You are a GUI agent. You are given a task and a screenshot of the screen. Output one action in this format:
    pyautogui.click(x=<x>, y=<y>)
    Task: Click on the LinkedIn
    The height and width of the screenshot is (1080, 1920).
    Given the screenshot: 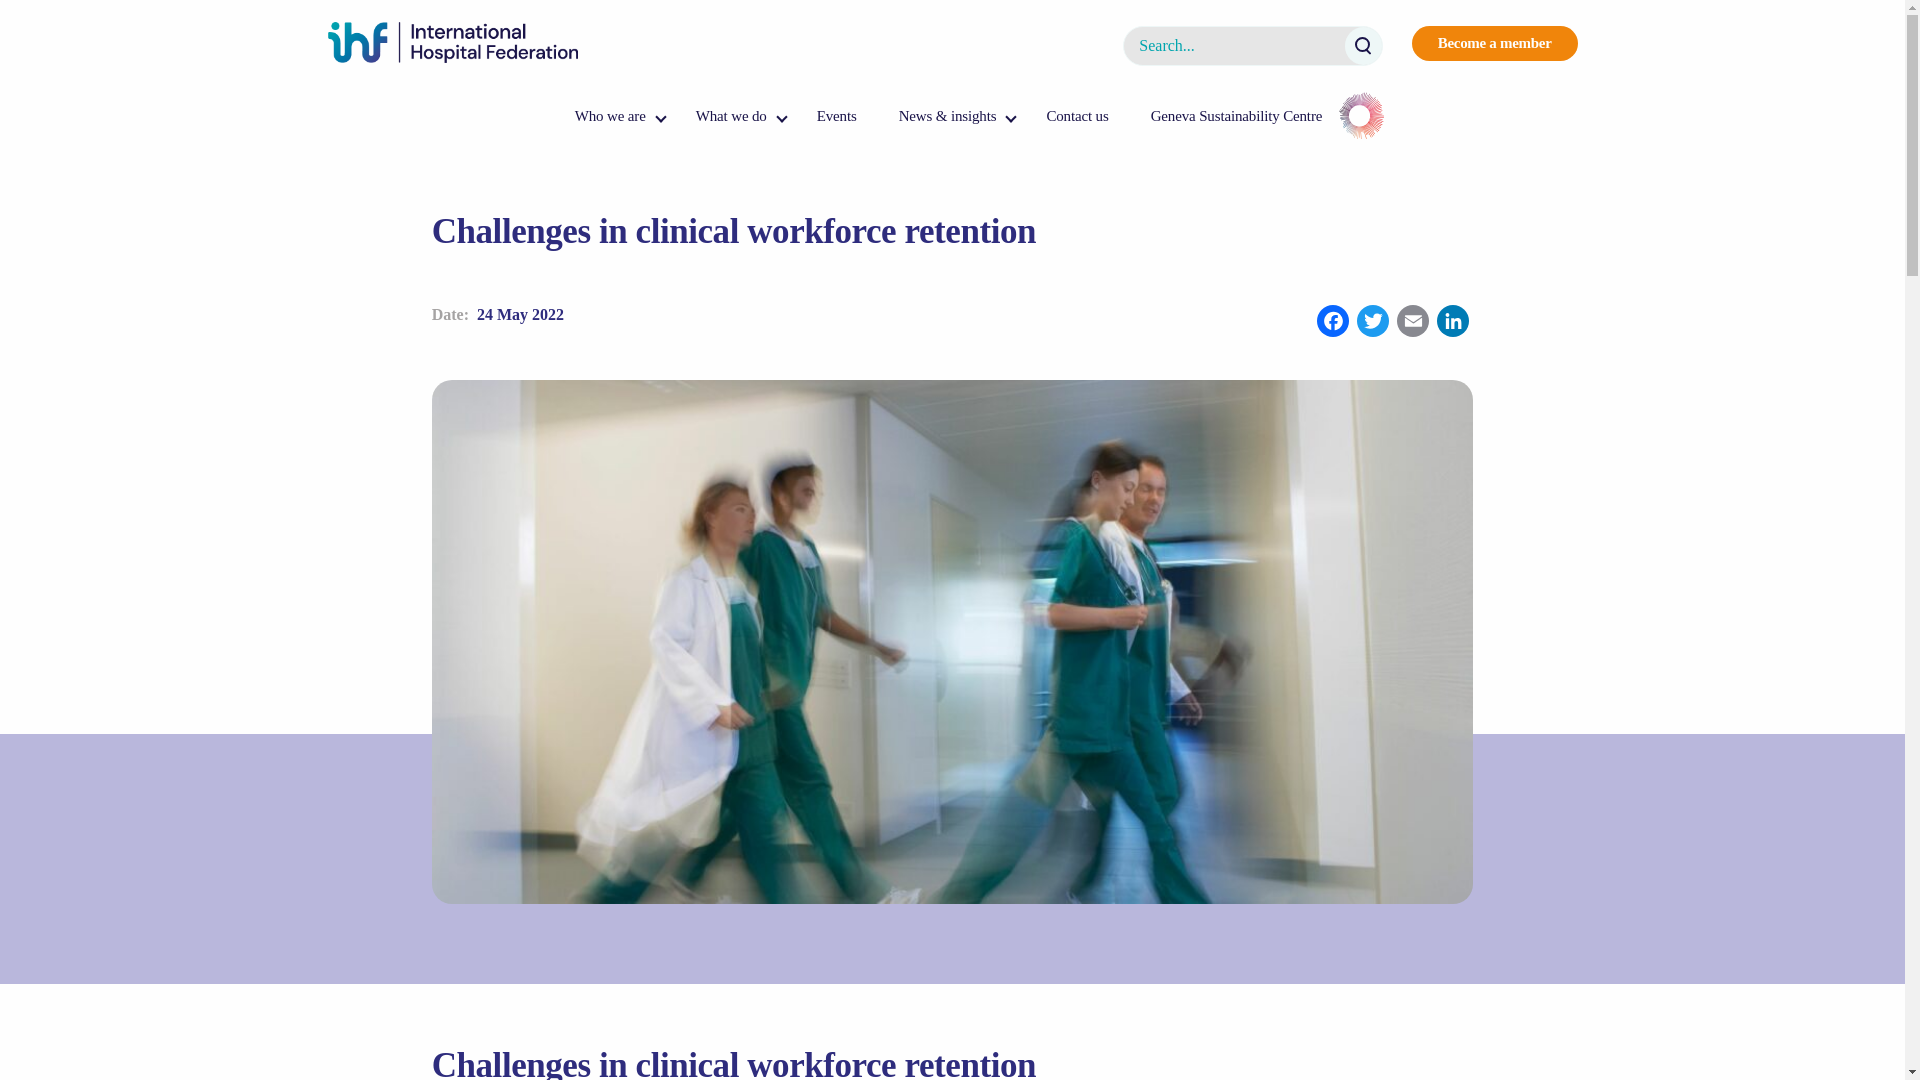 What is the action you would take?
    pyautogui.click(x=1452, y=323)
    